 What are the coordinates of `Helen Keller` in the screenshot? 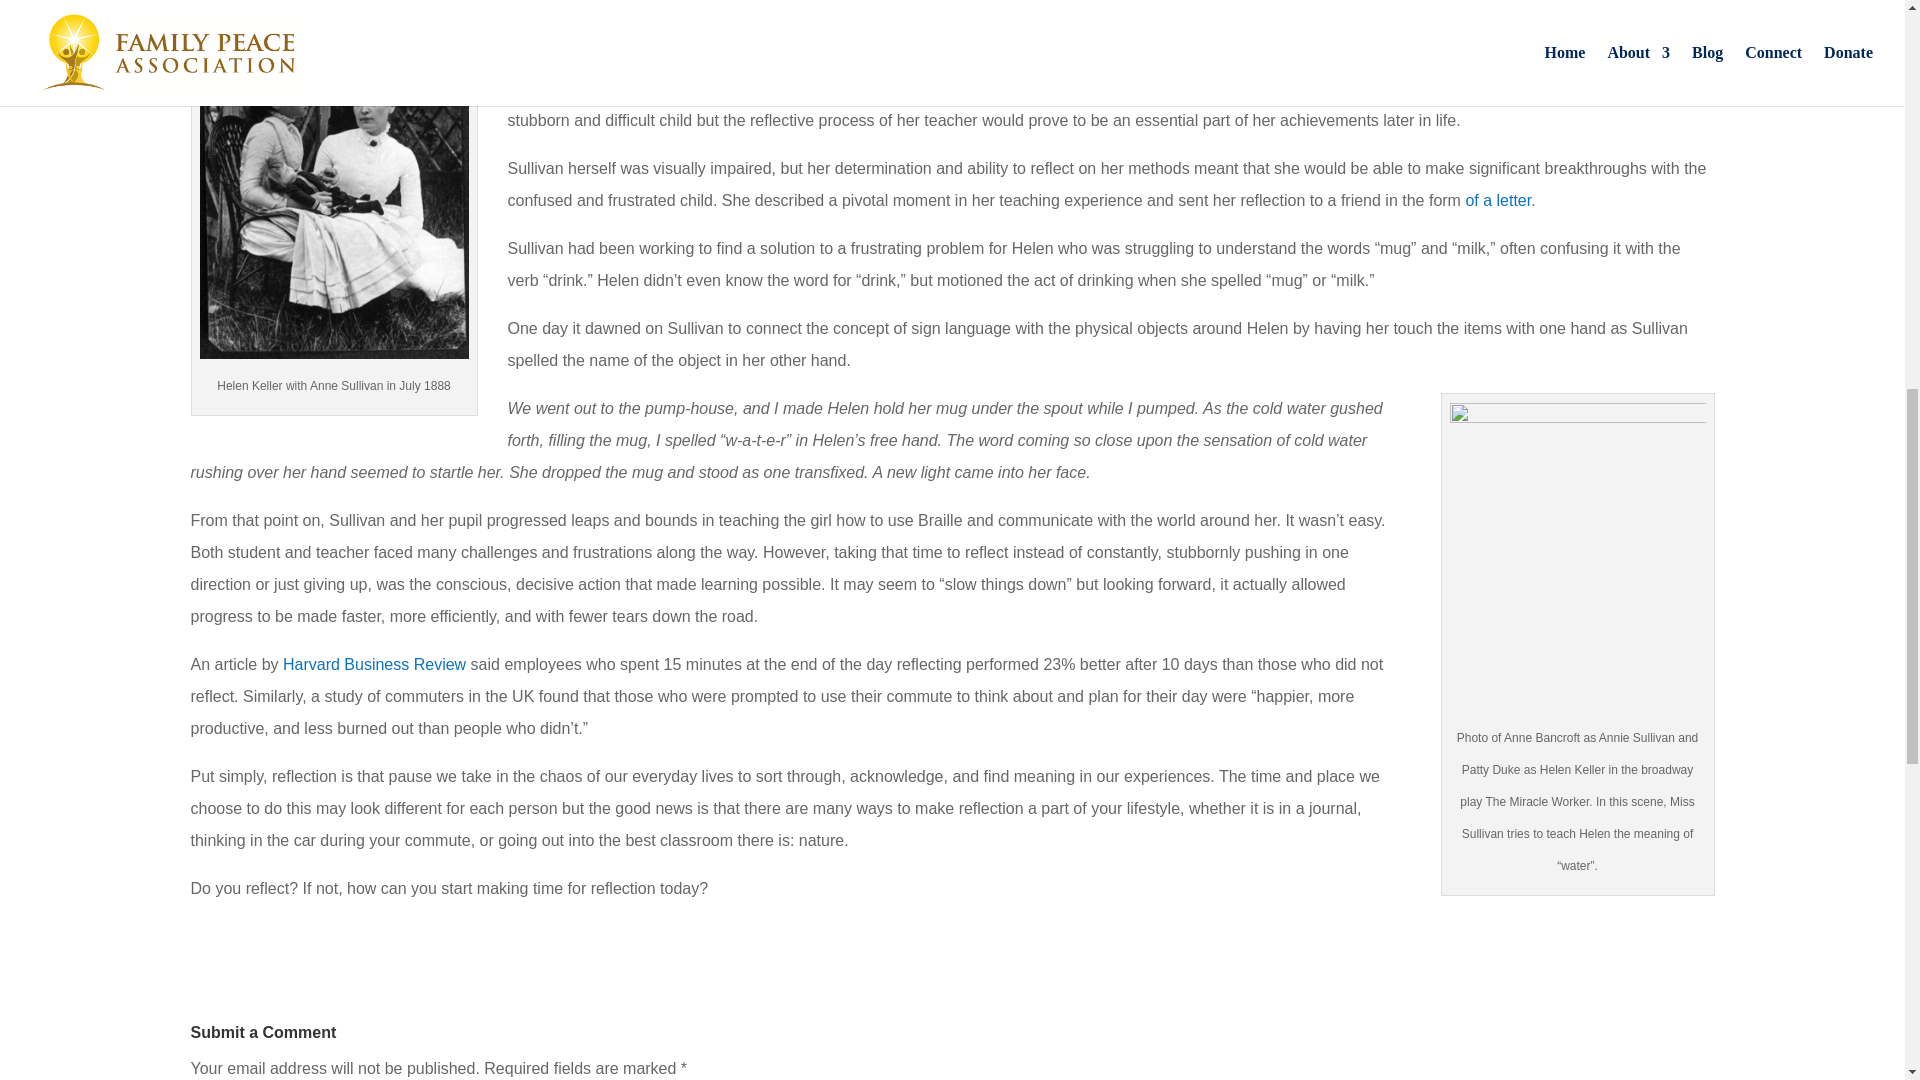 It's located at (1508, 56).